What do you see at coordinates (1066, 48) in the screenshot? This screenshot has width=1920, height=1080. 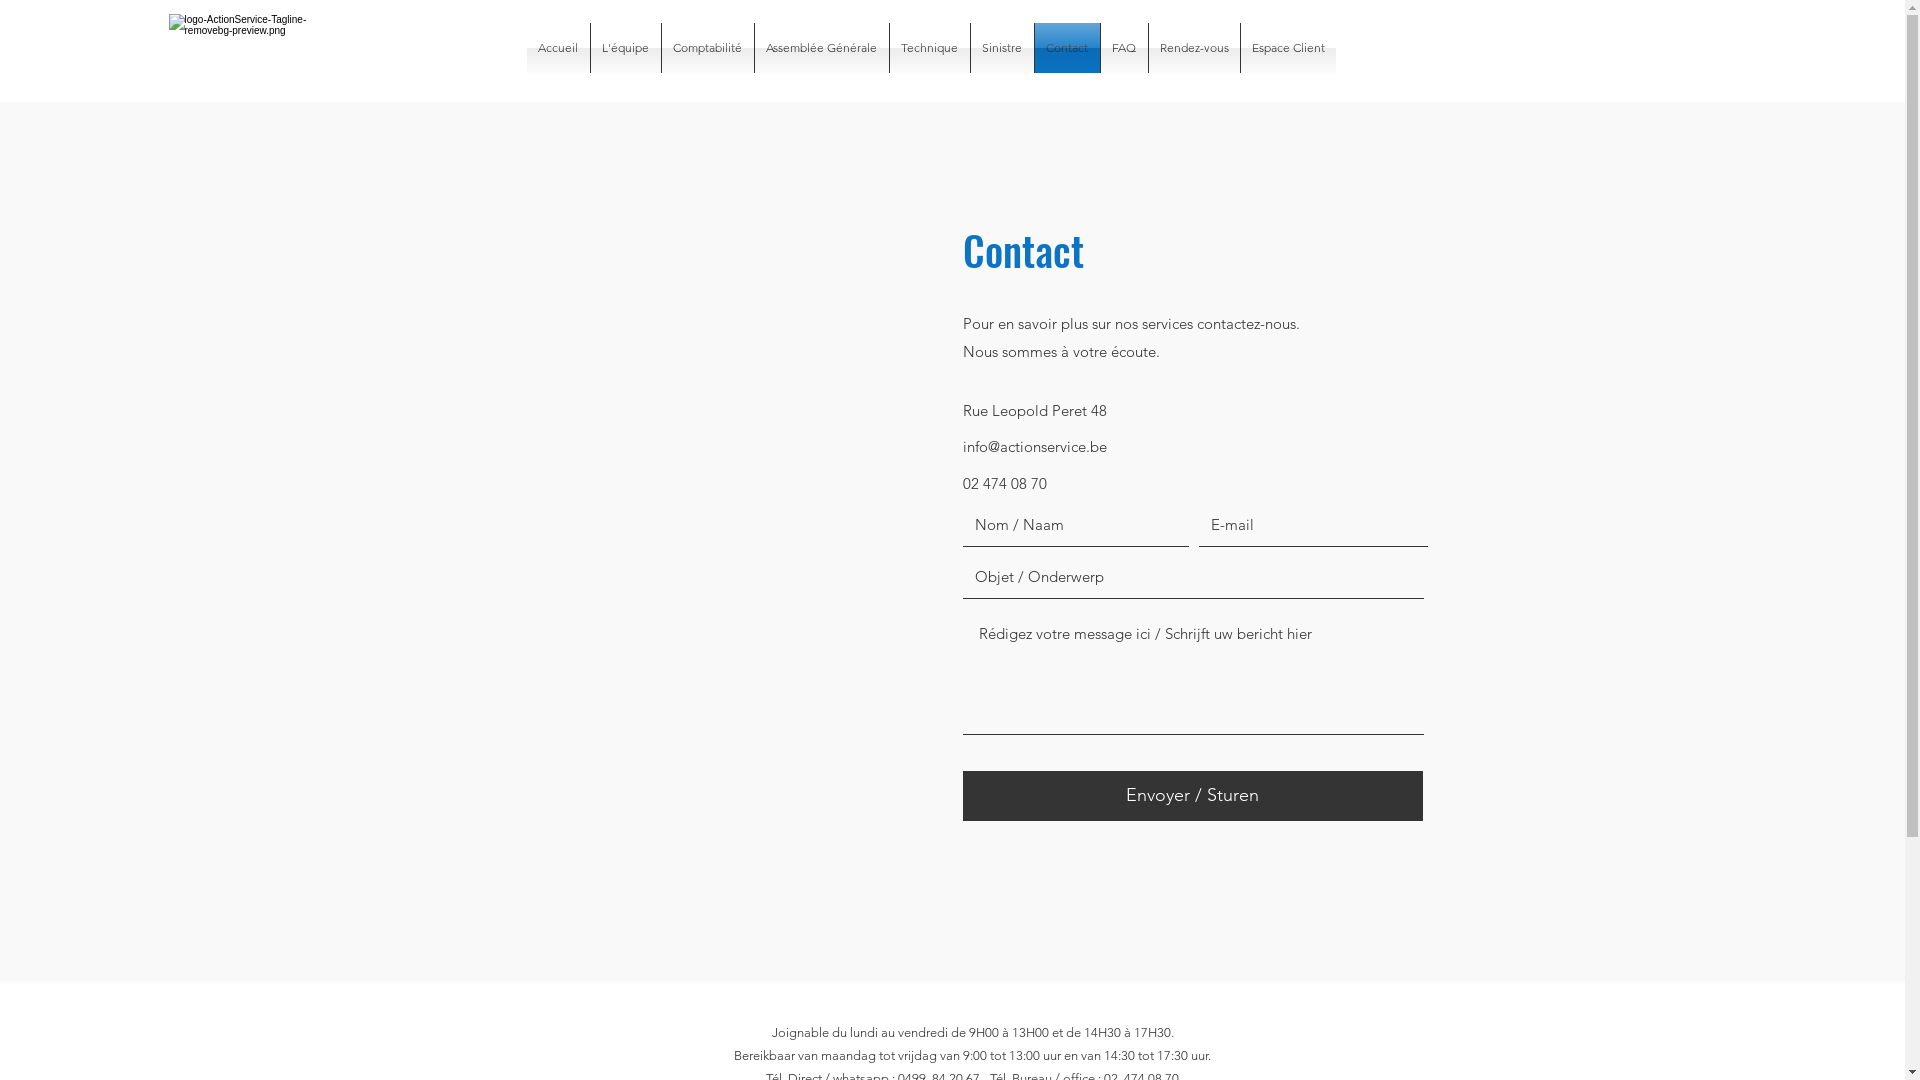 I see `Contact` at bounding box center [1066, 48].